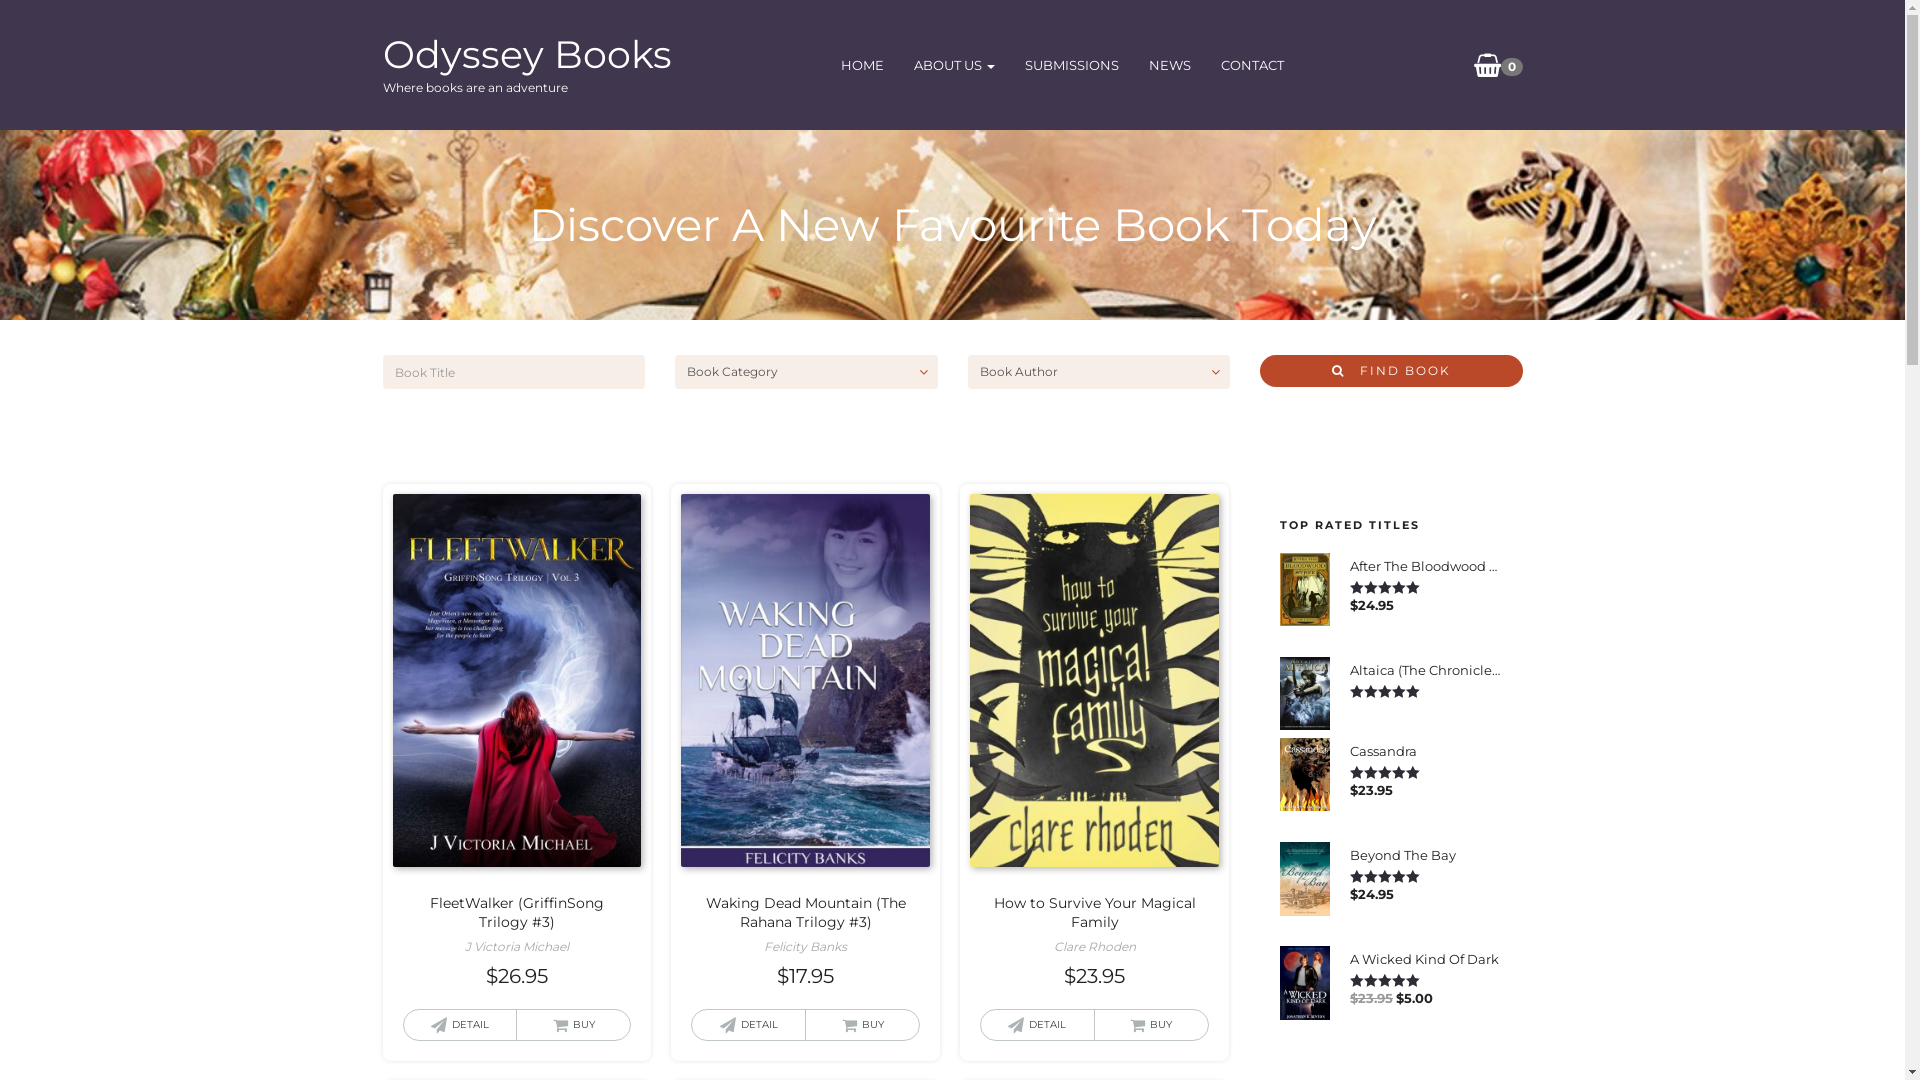  Describe the element at coordinates (1038, 1025) in the screenshot. I see `DETAIL` at that location.